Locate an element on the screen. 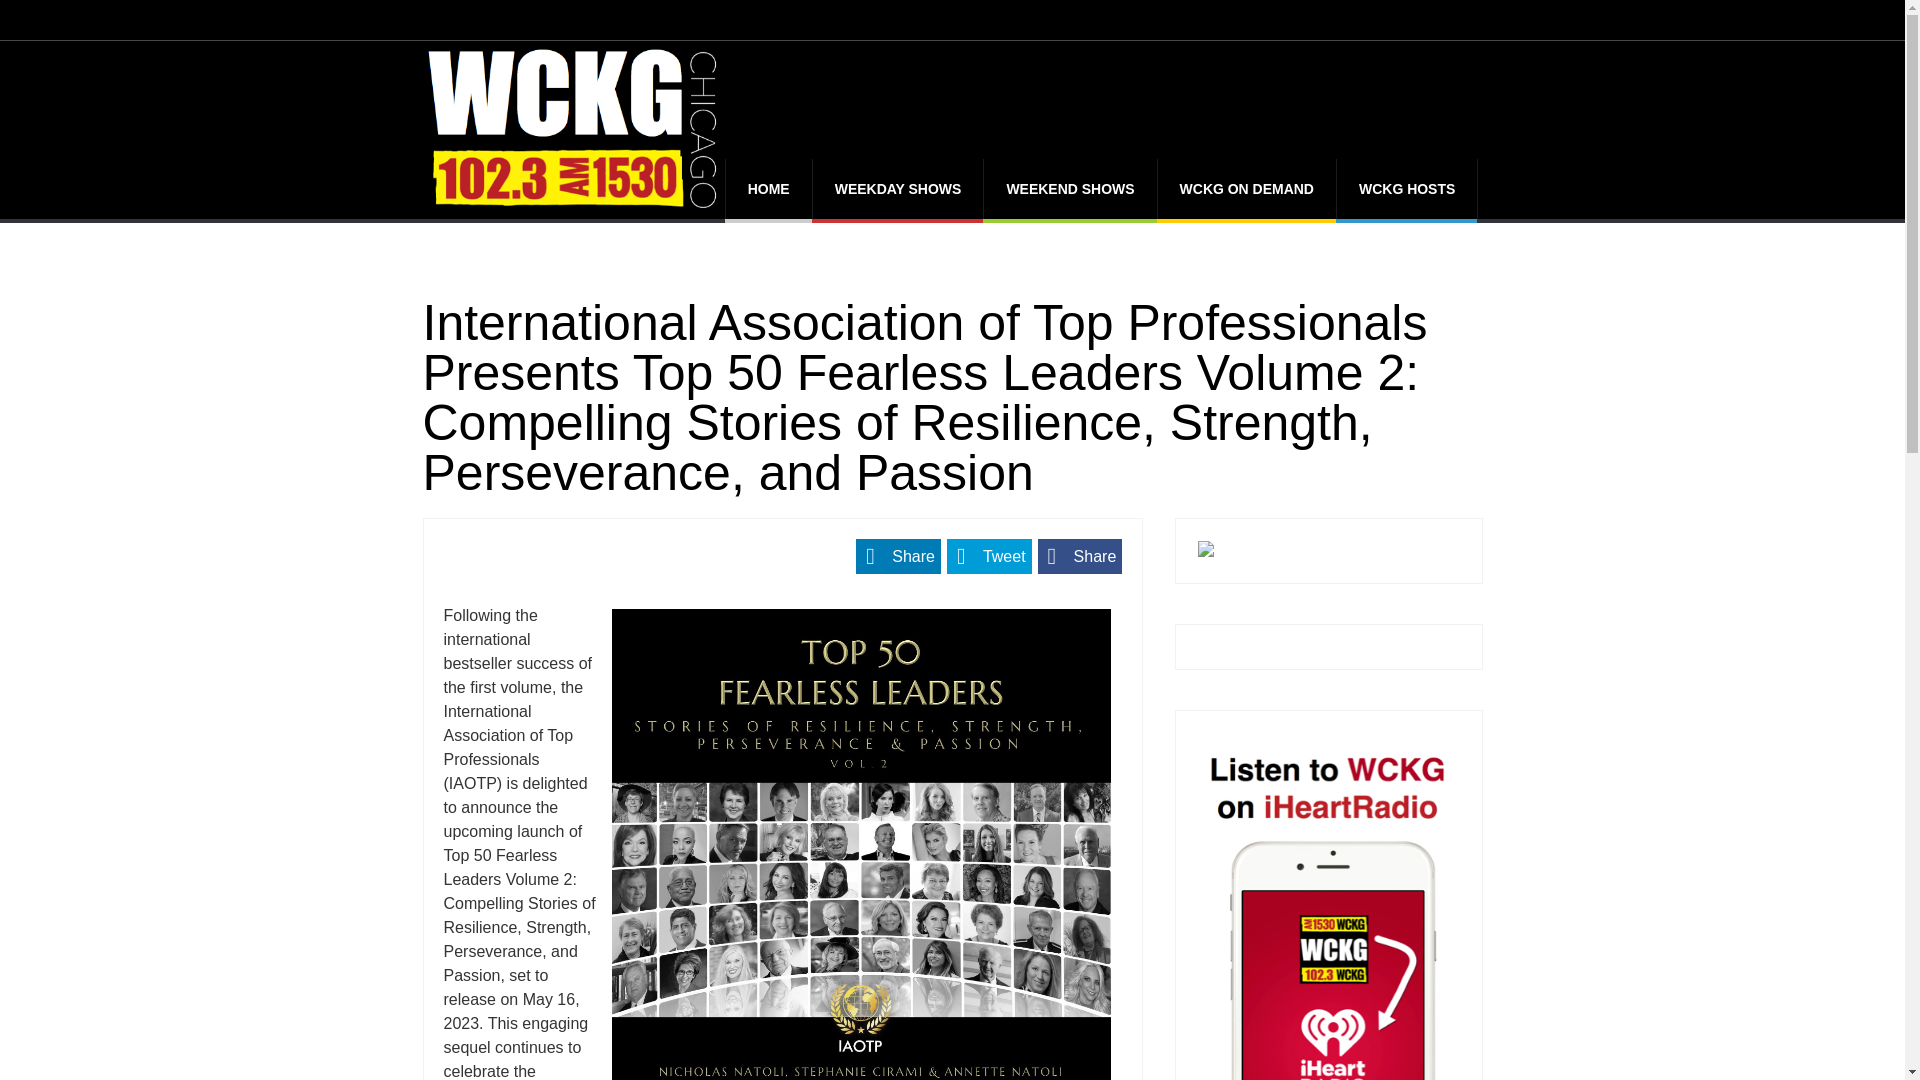 This screenshot has height=1080, width=1920. HOME is located at coordinates (768, 188).